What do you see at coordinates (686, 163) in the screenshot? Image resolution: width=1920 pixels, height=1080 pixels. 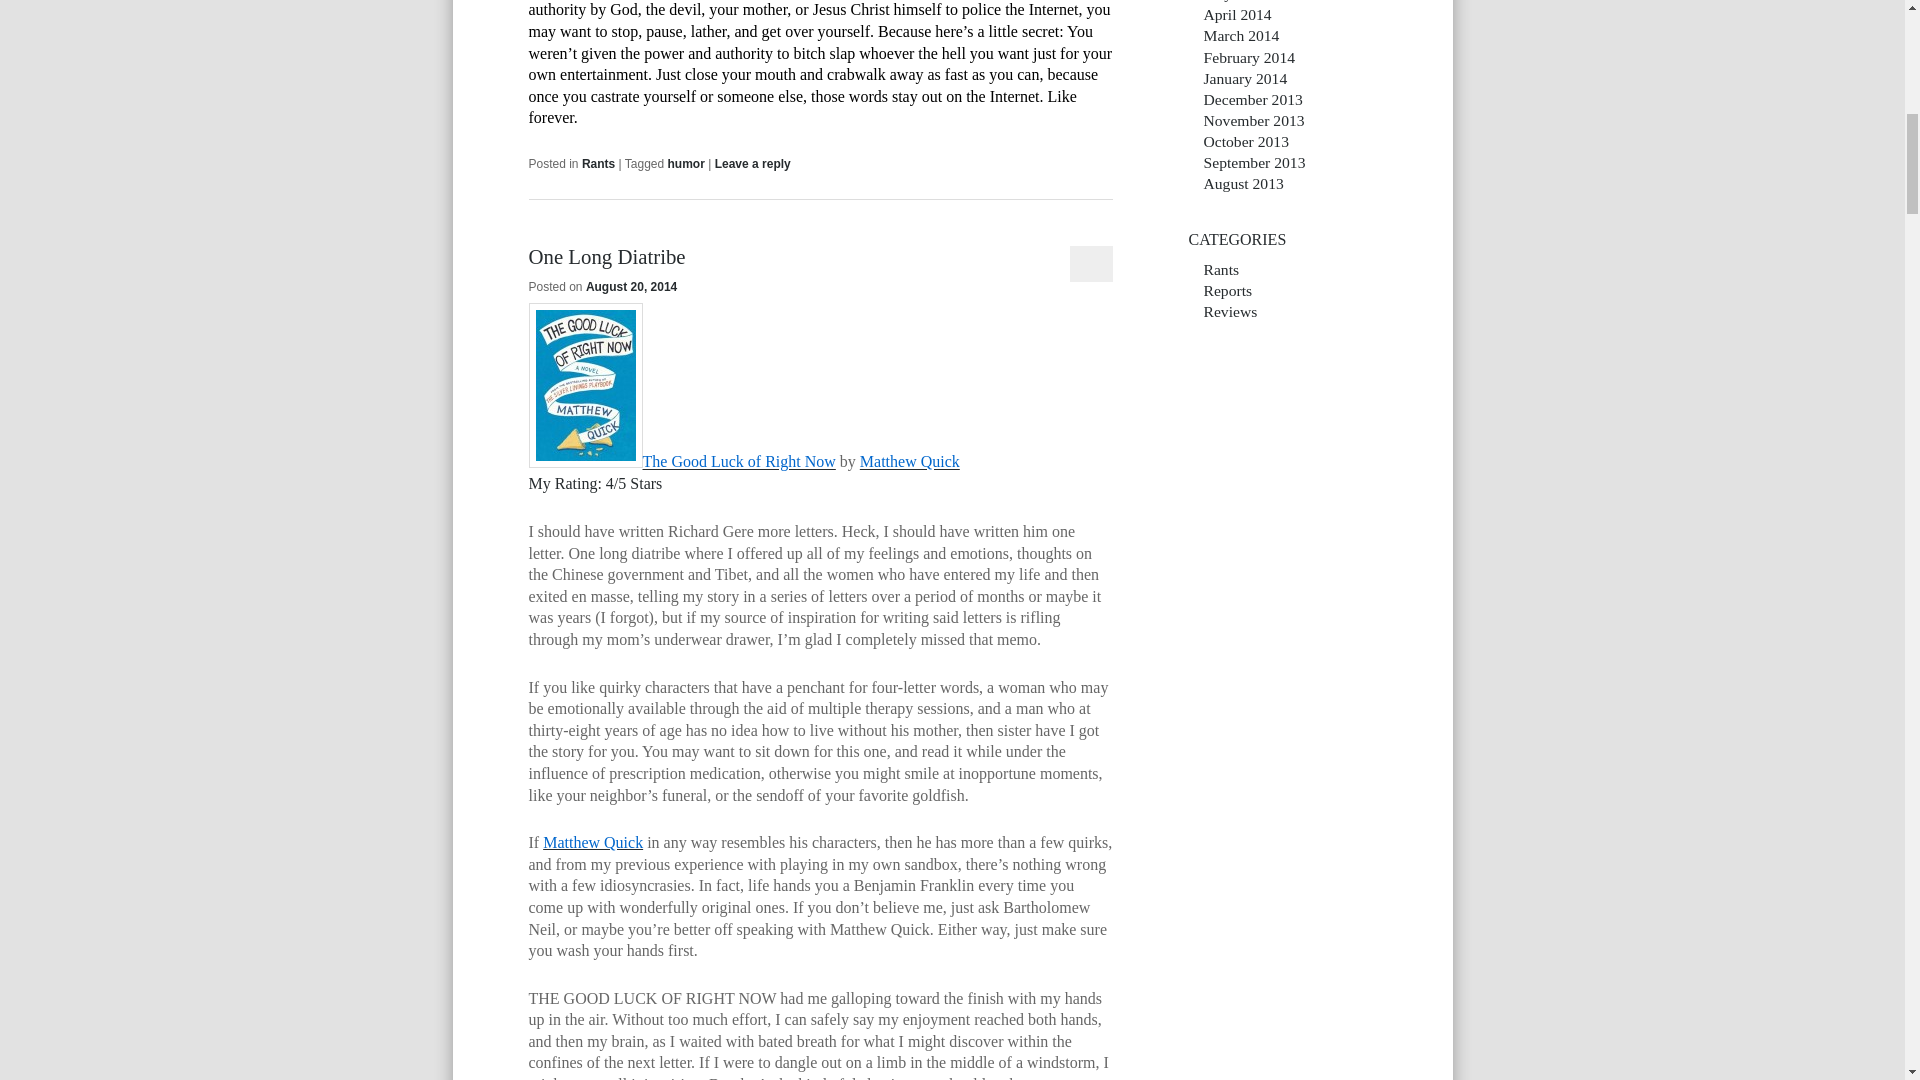 I see `humor` at bounding box center [686, 163].